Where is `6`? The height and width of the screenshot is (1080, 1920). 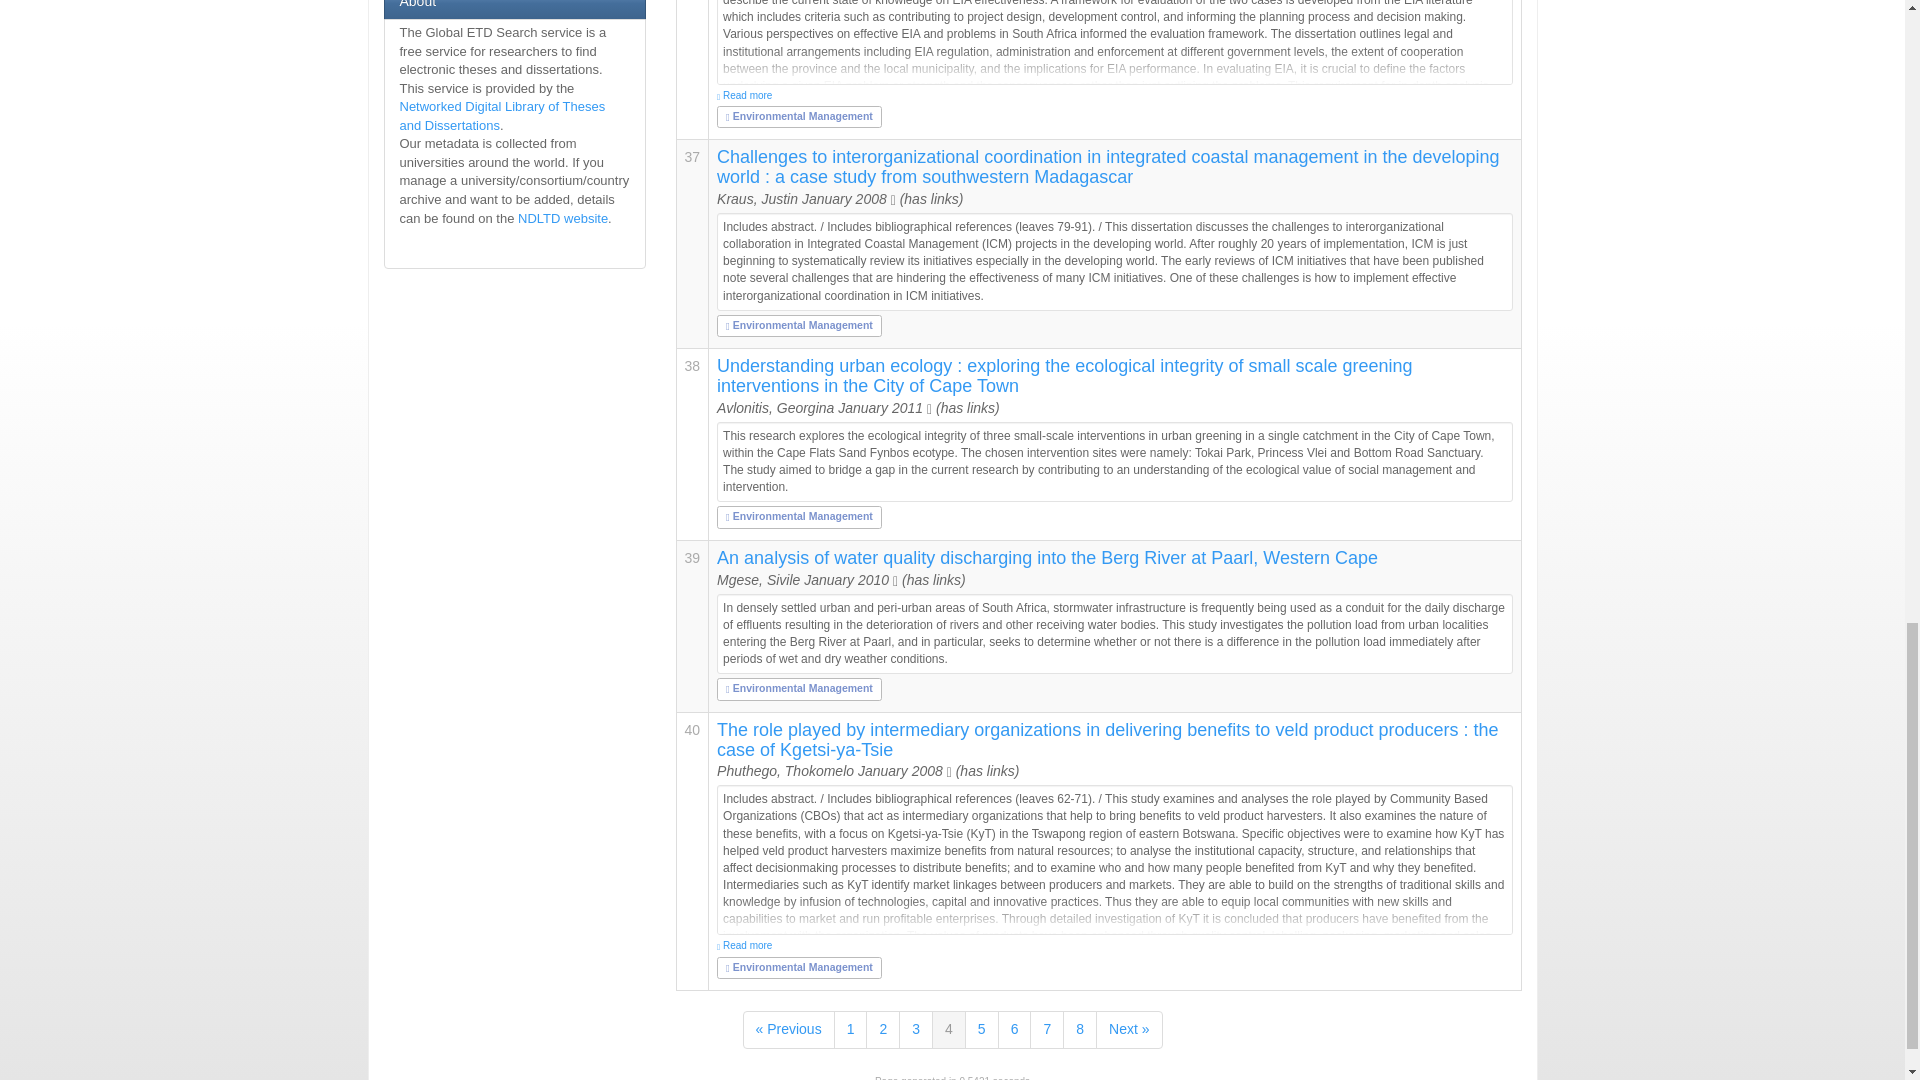 6 is located at coordinates (1015, 1029).